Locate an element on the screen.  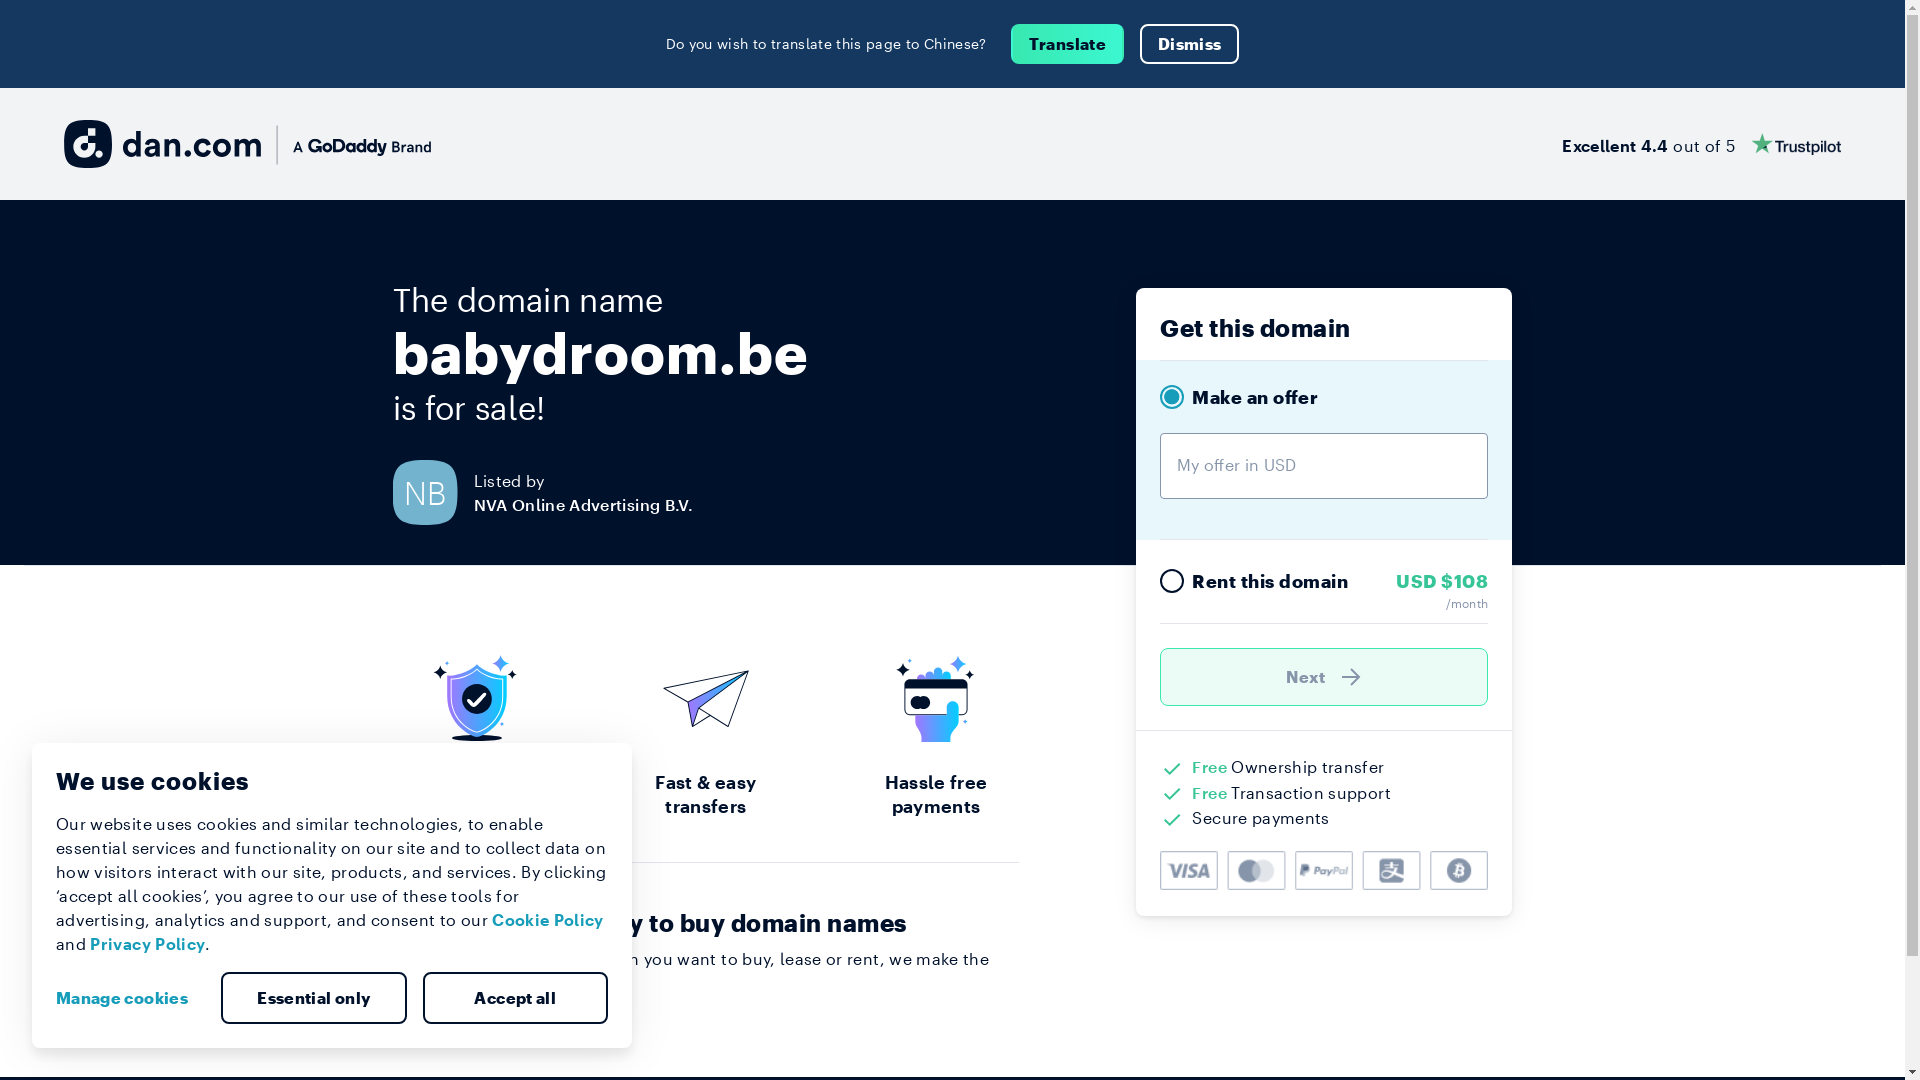
Cookie Policy is located at coordinates (548, 920).